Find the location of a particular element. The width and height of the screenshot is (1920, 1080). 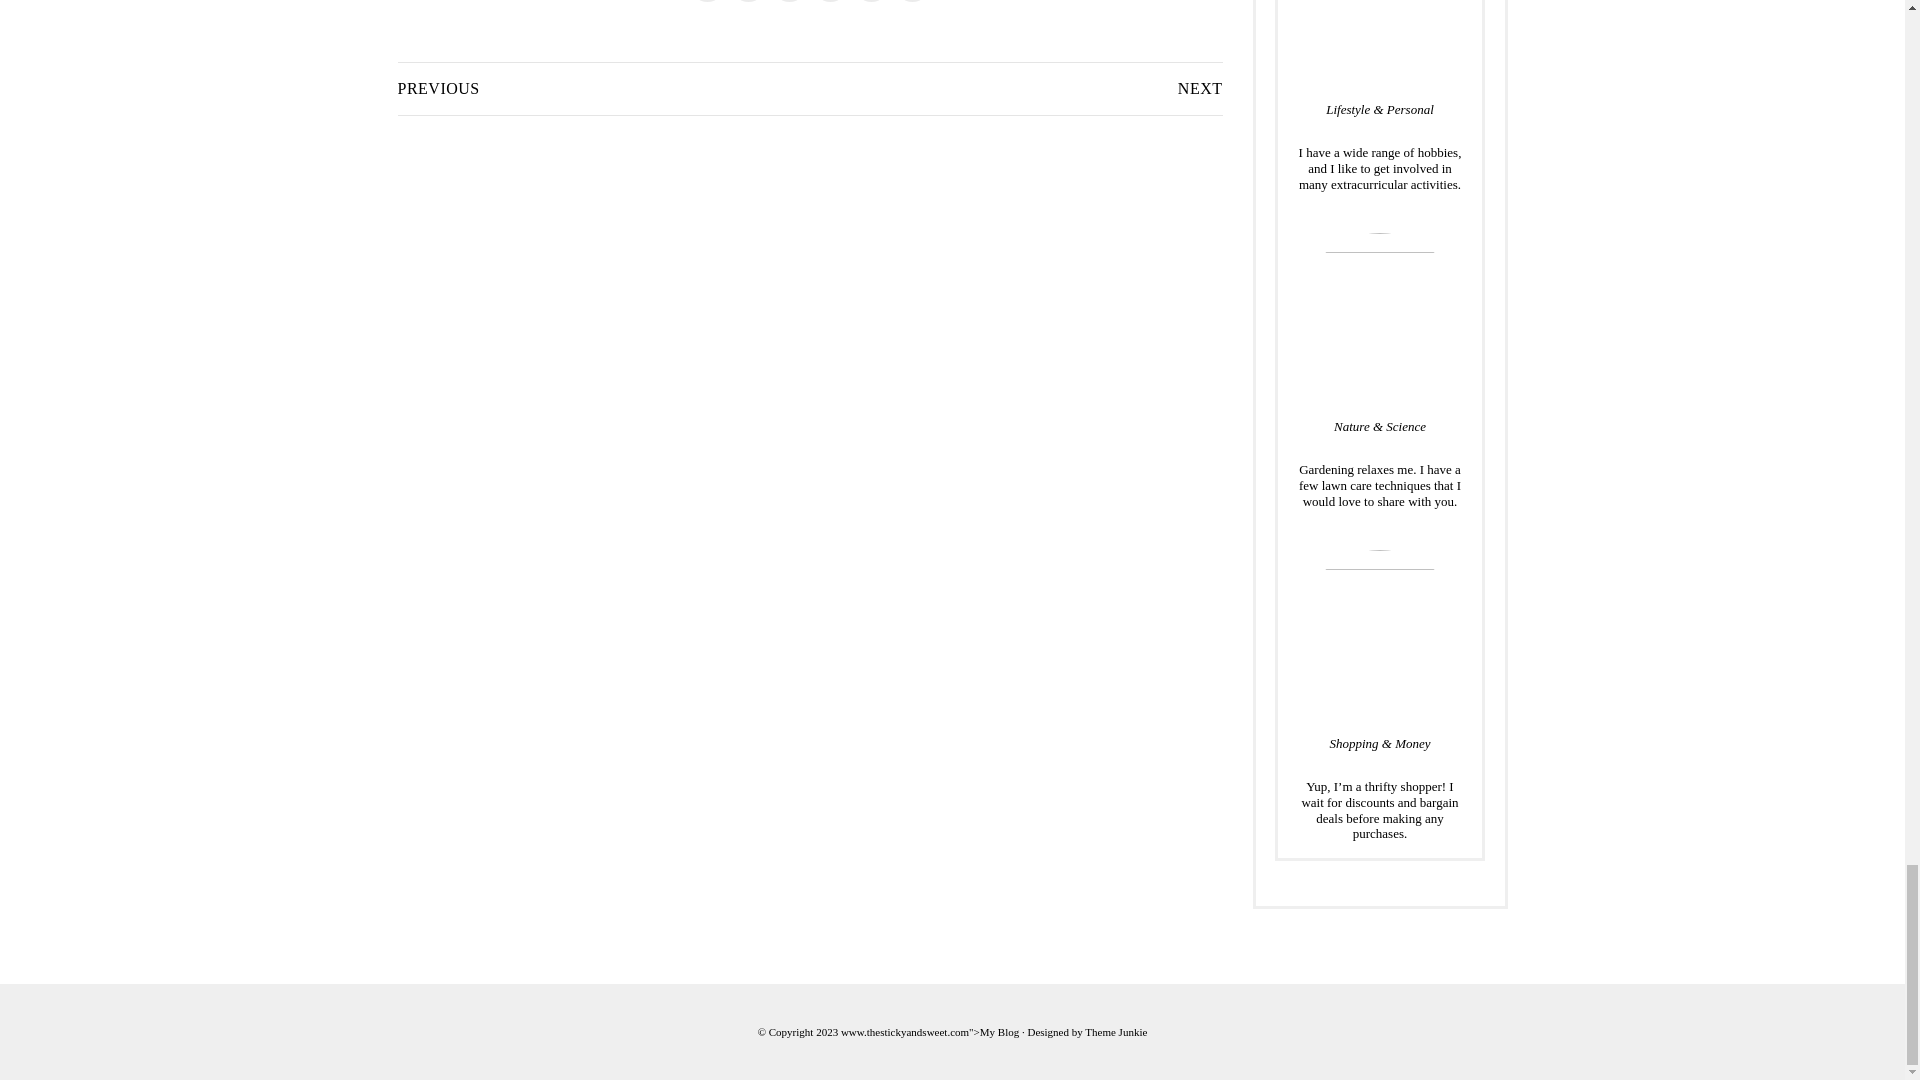

Email is located at coordinates (912, 1).